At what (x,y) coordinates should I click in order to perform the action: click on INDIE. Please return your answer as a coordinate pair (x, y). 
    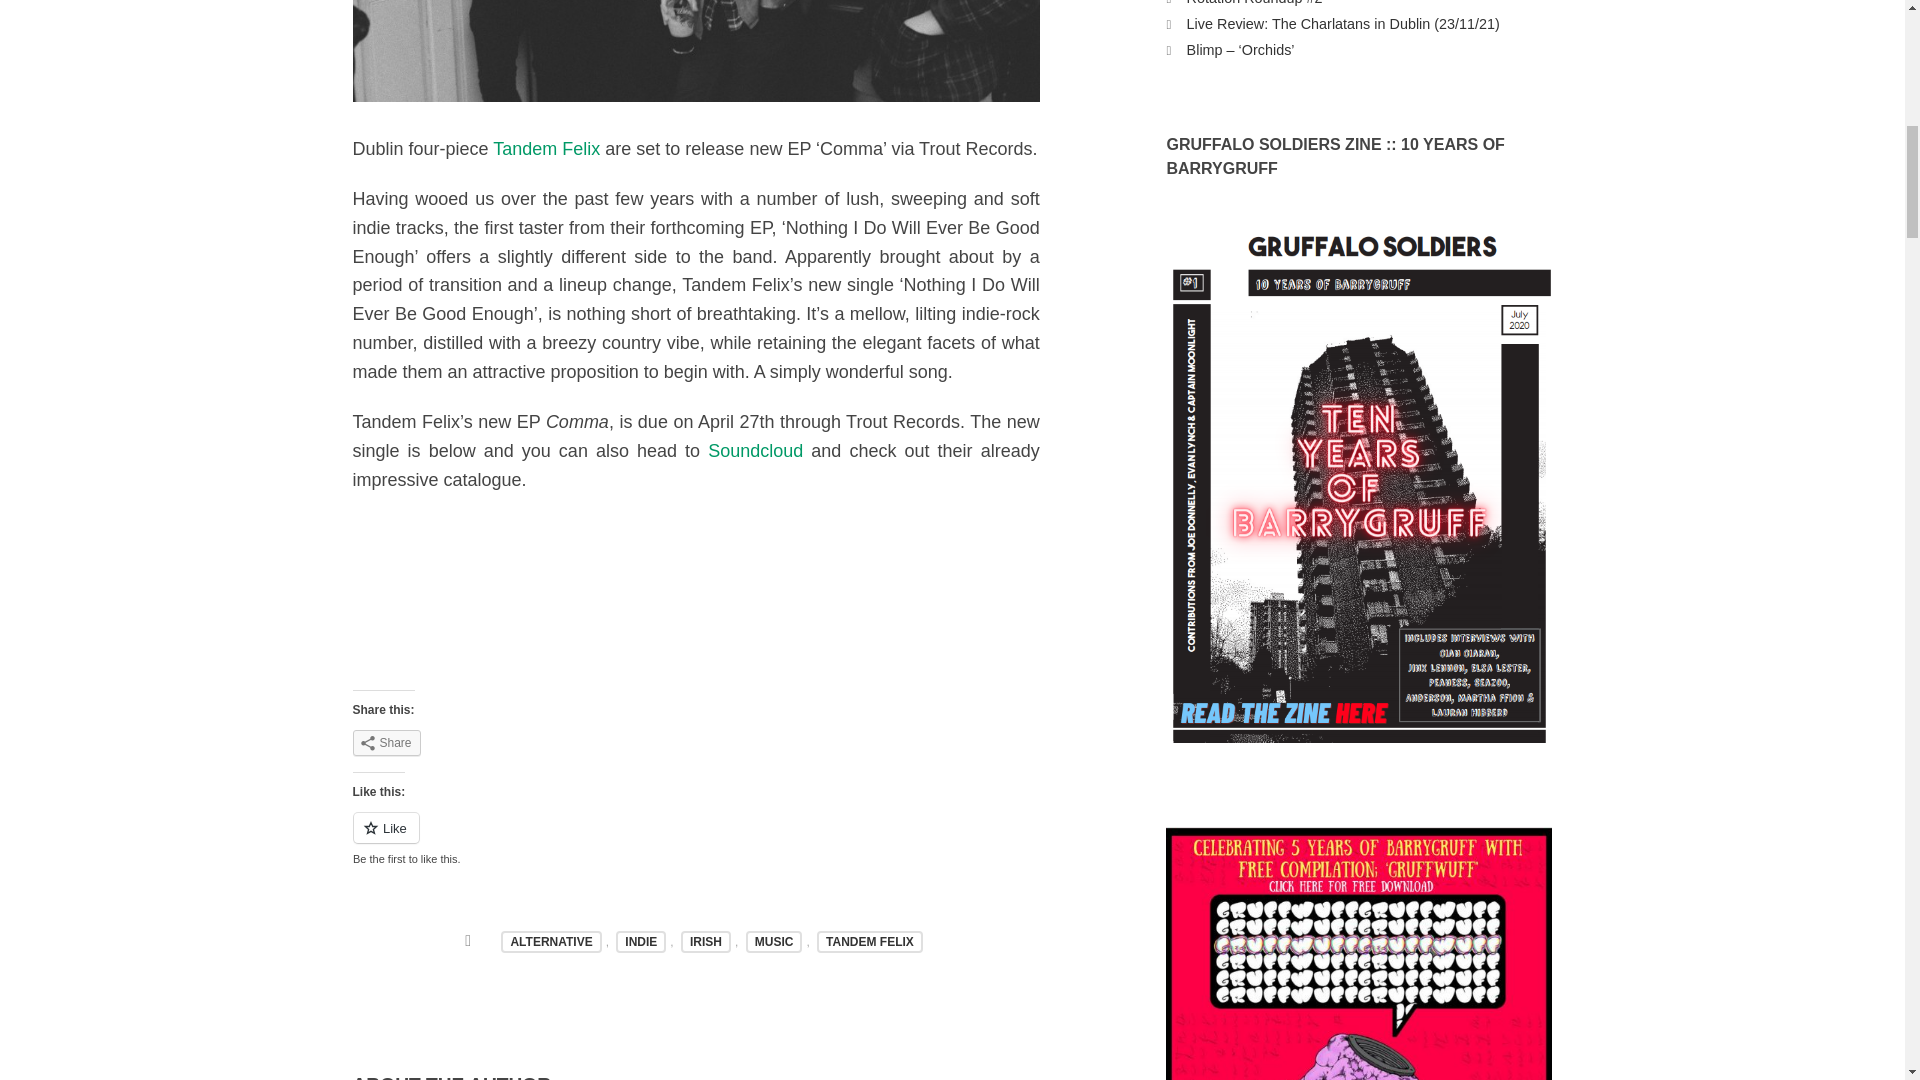
    Looking at the image, I should click on (641, 941).